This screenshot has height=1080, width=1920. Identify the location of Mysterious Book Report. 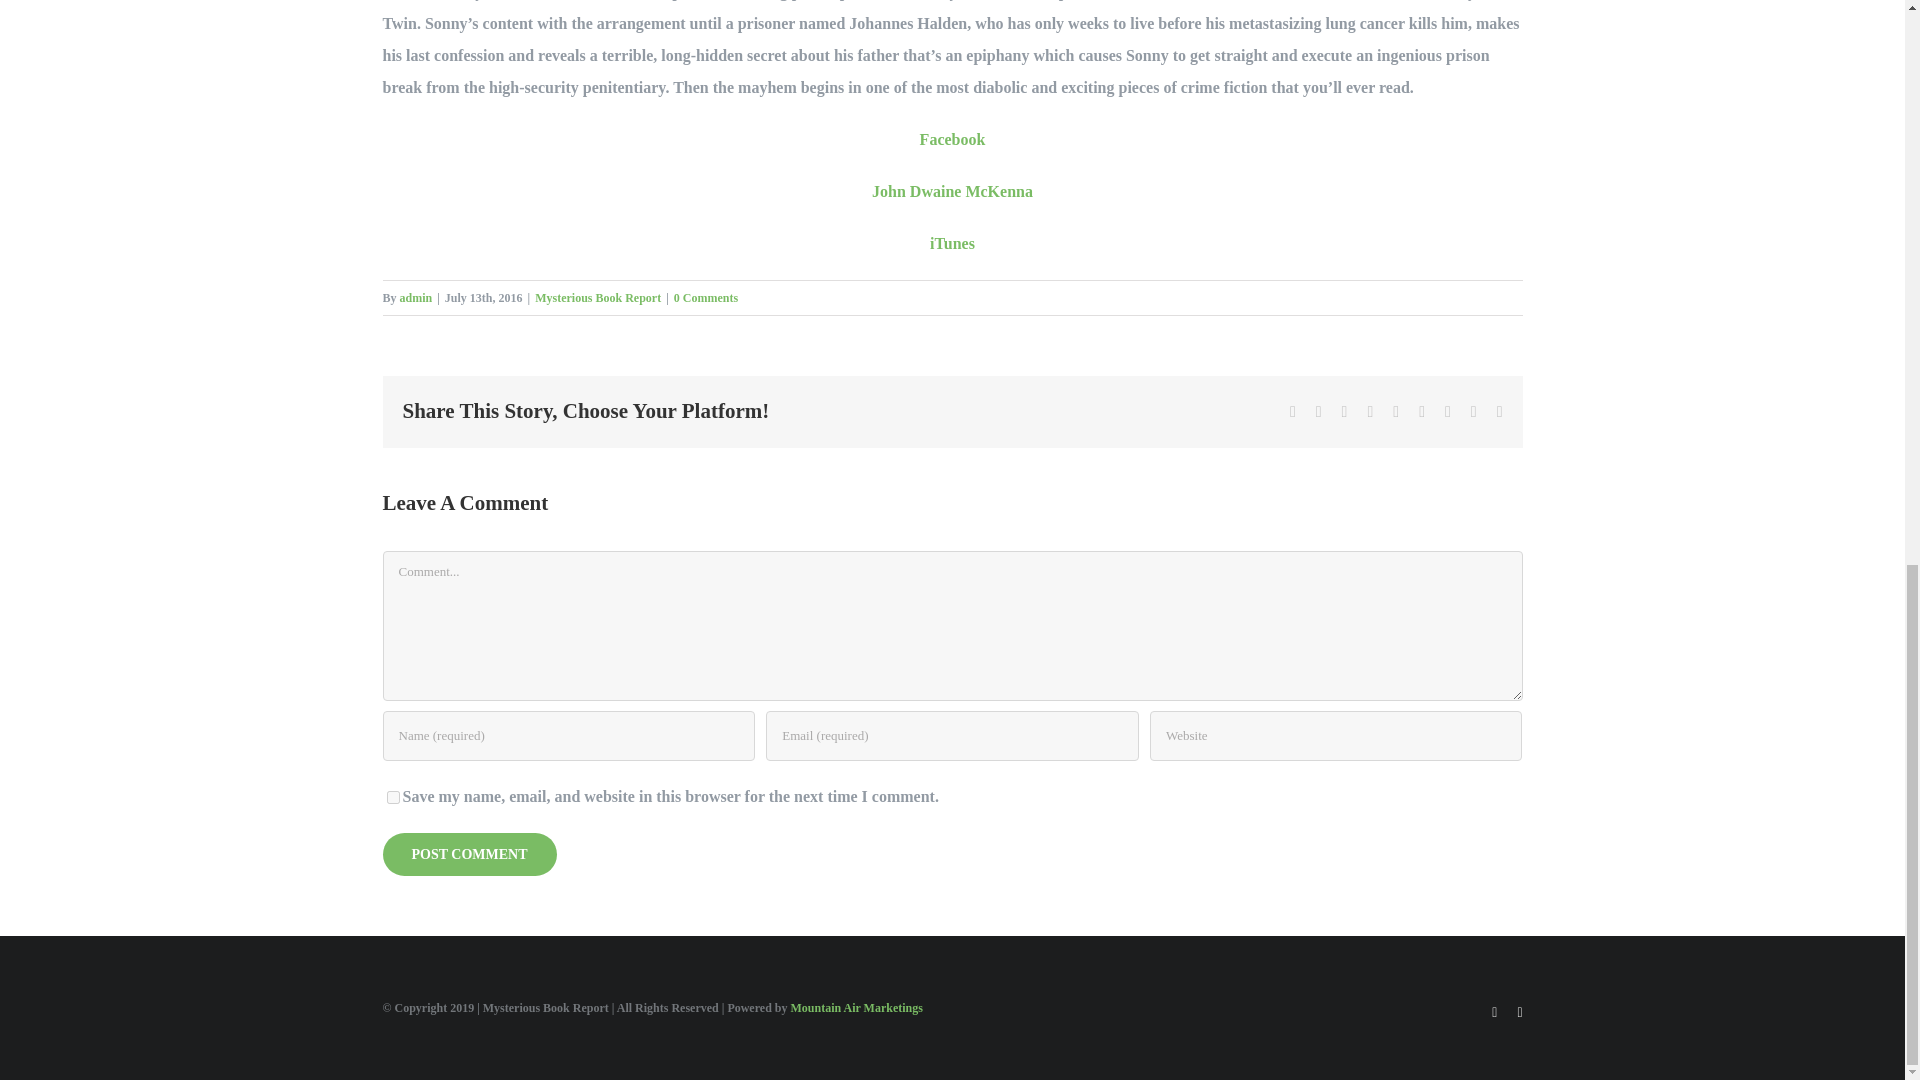
(598, 297).